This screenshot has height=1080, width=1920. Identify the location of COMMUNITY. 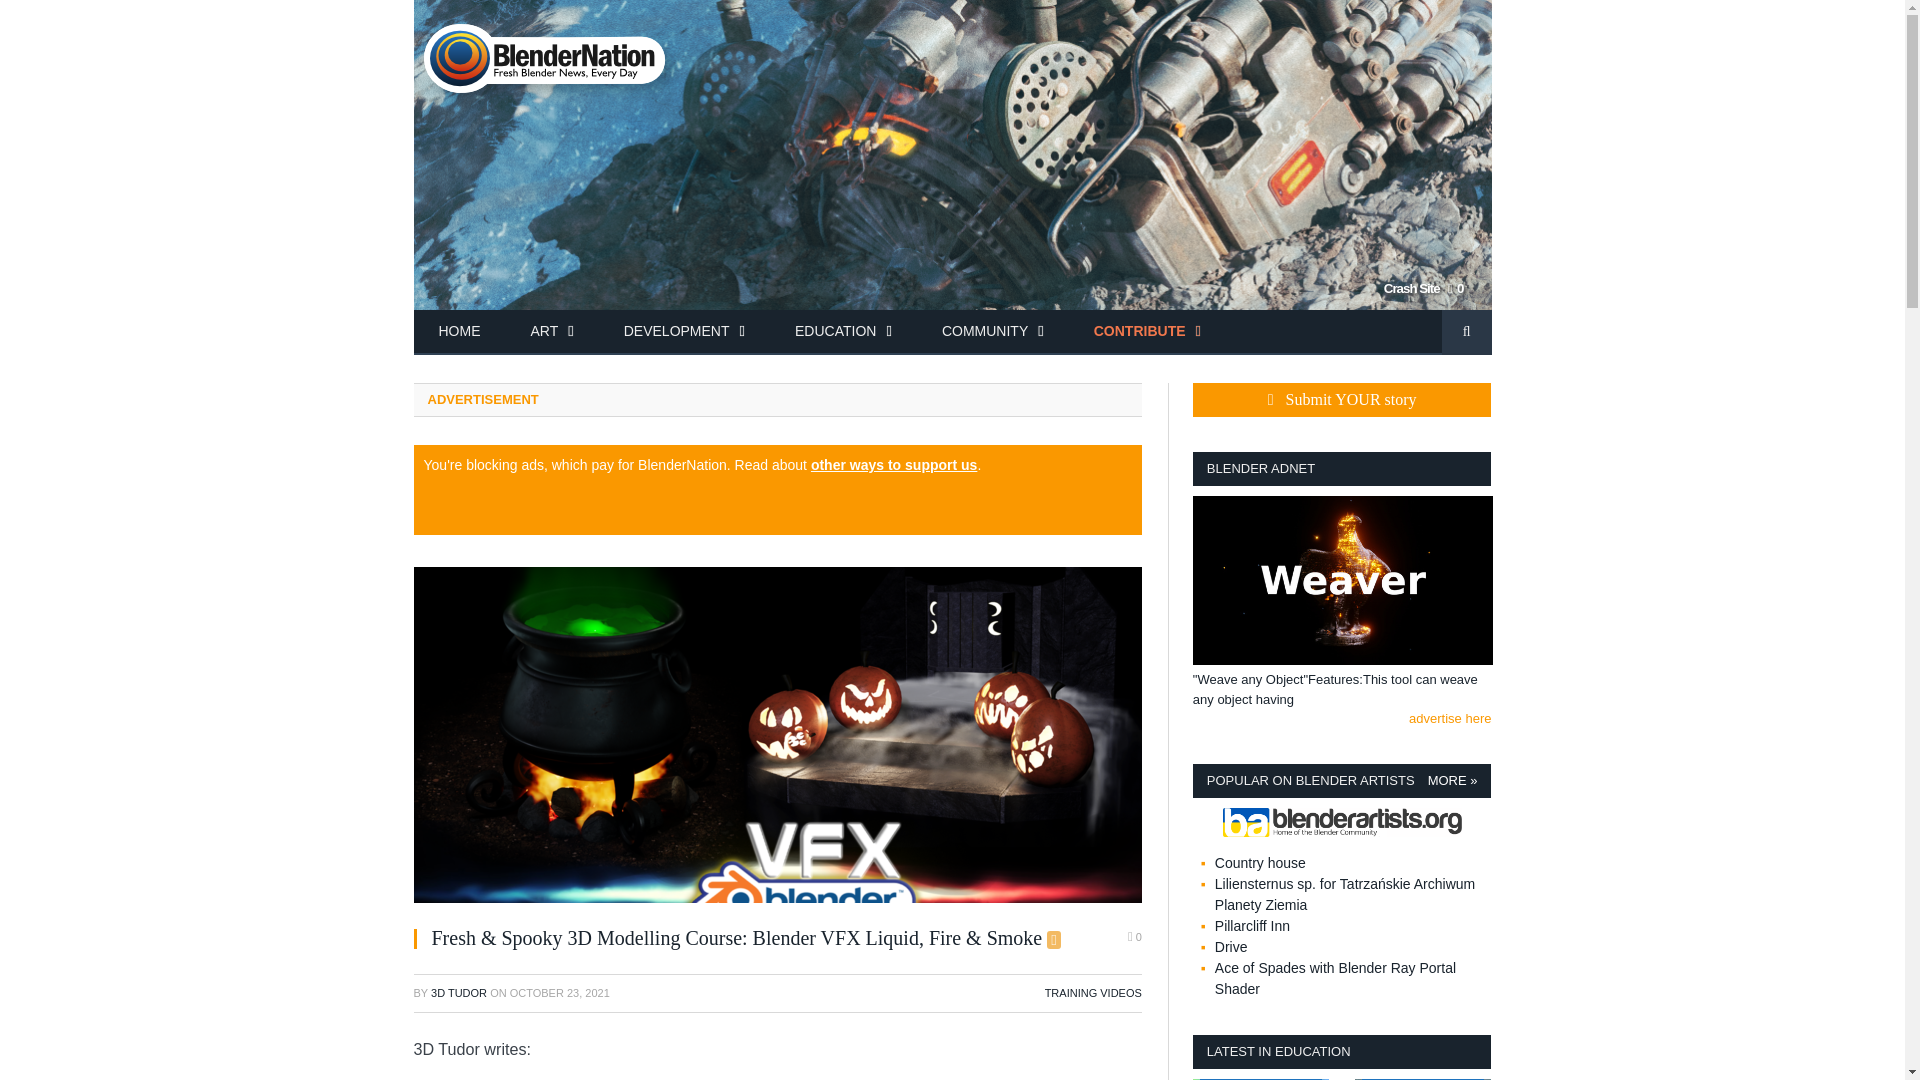
(993, 332).